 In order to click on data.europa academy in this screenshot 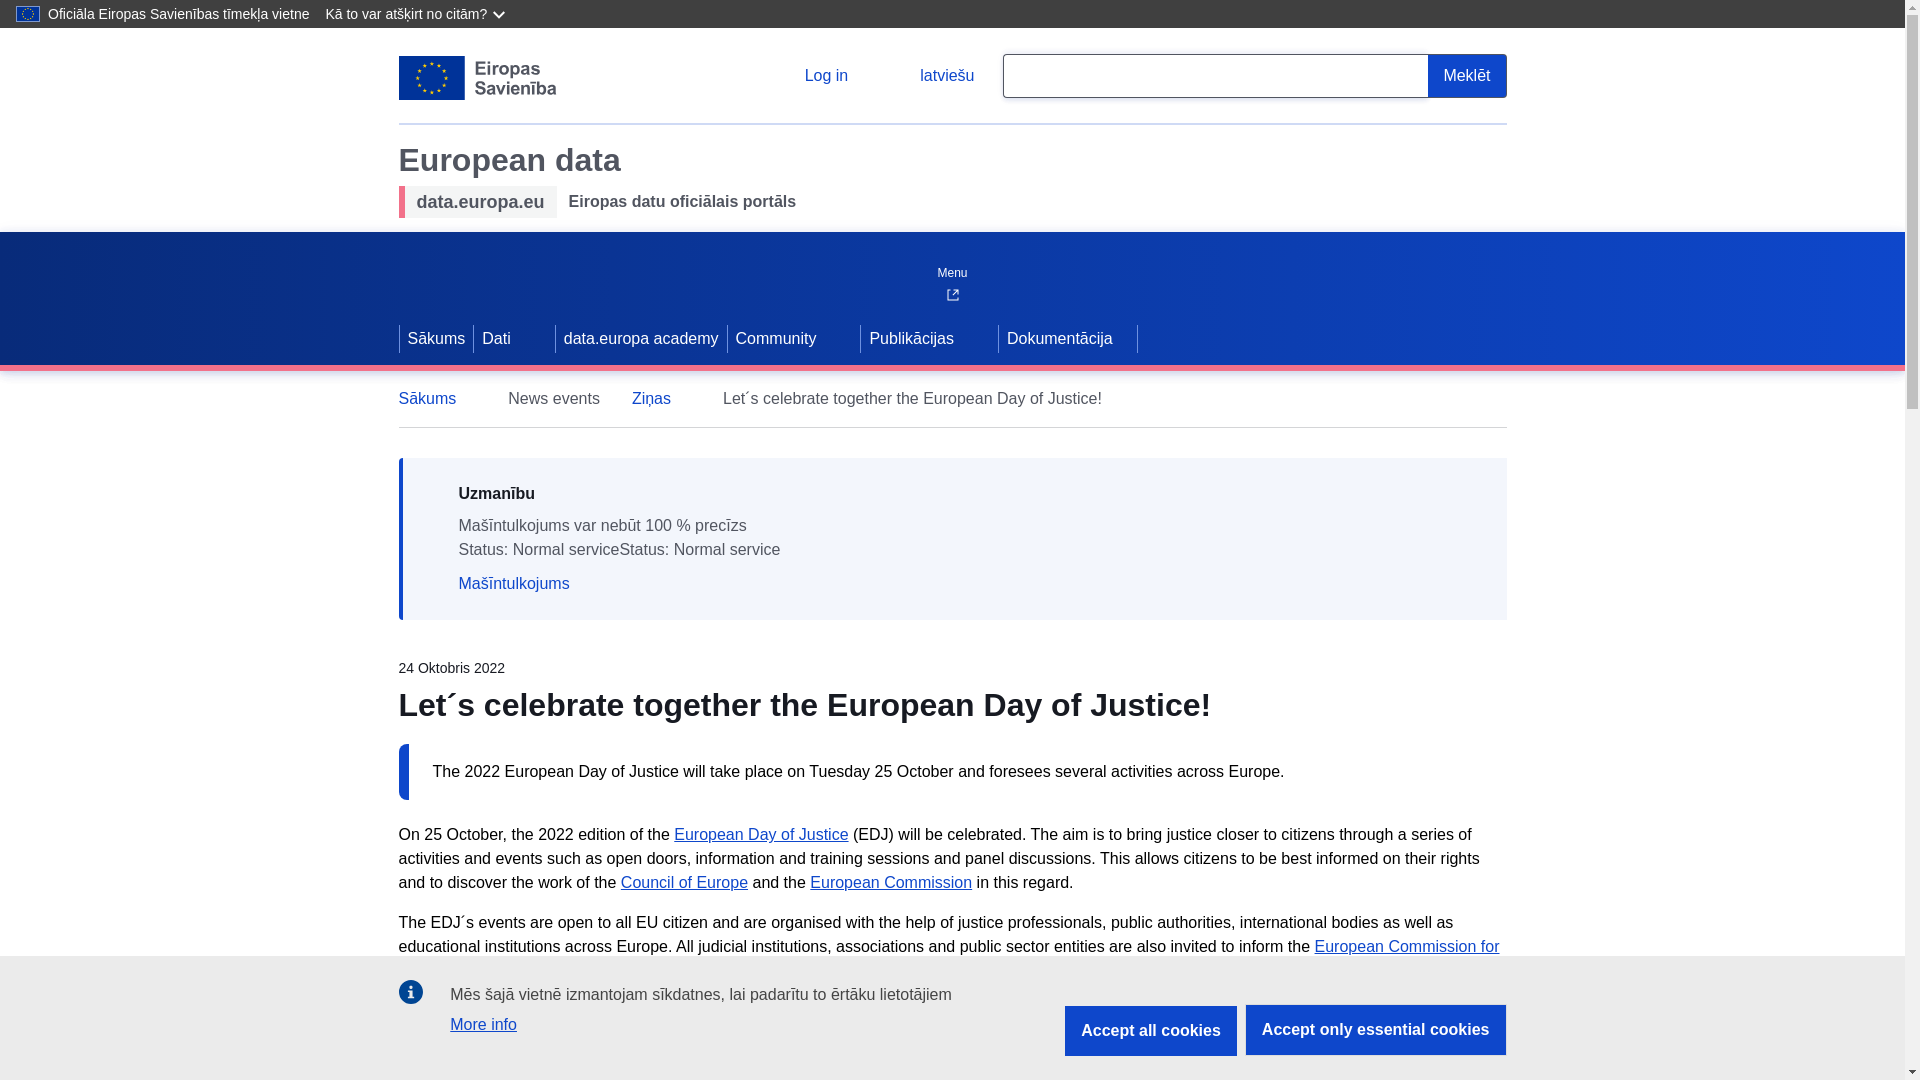, I will do `click(642, 339)`.